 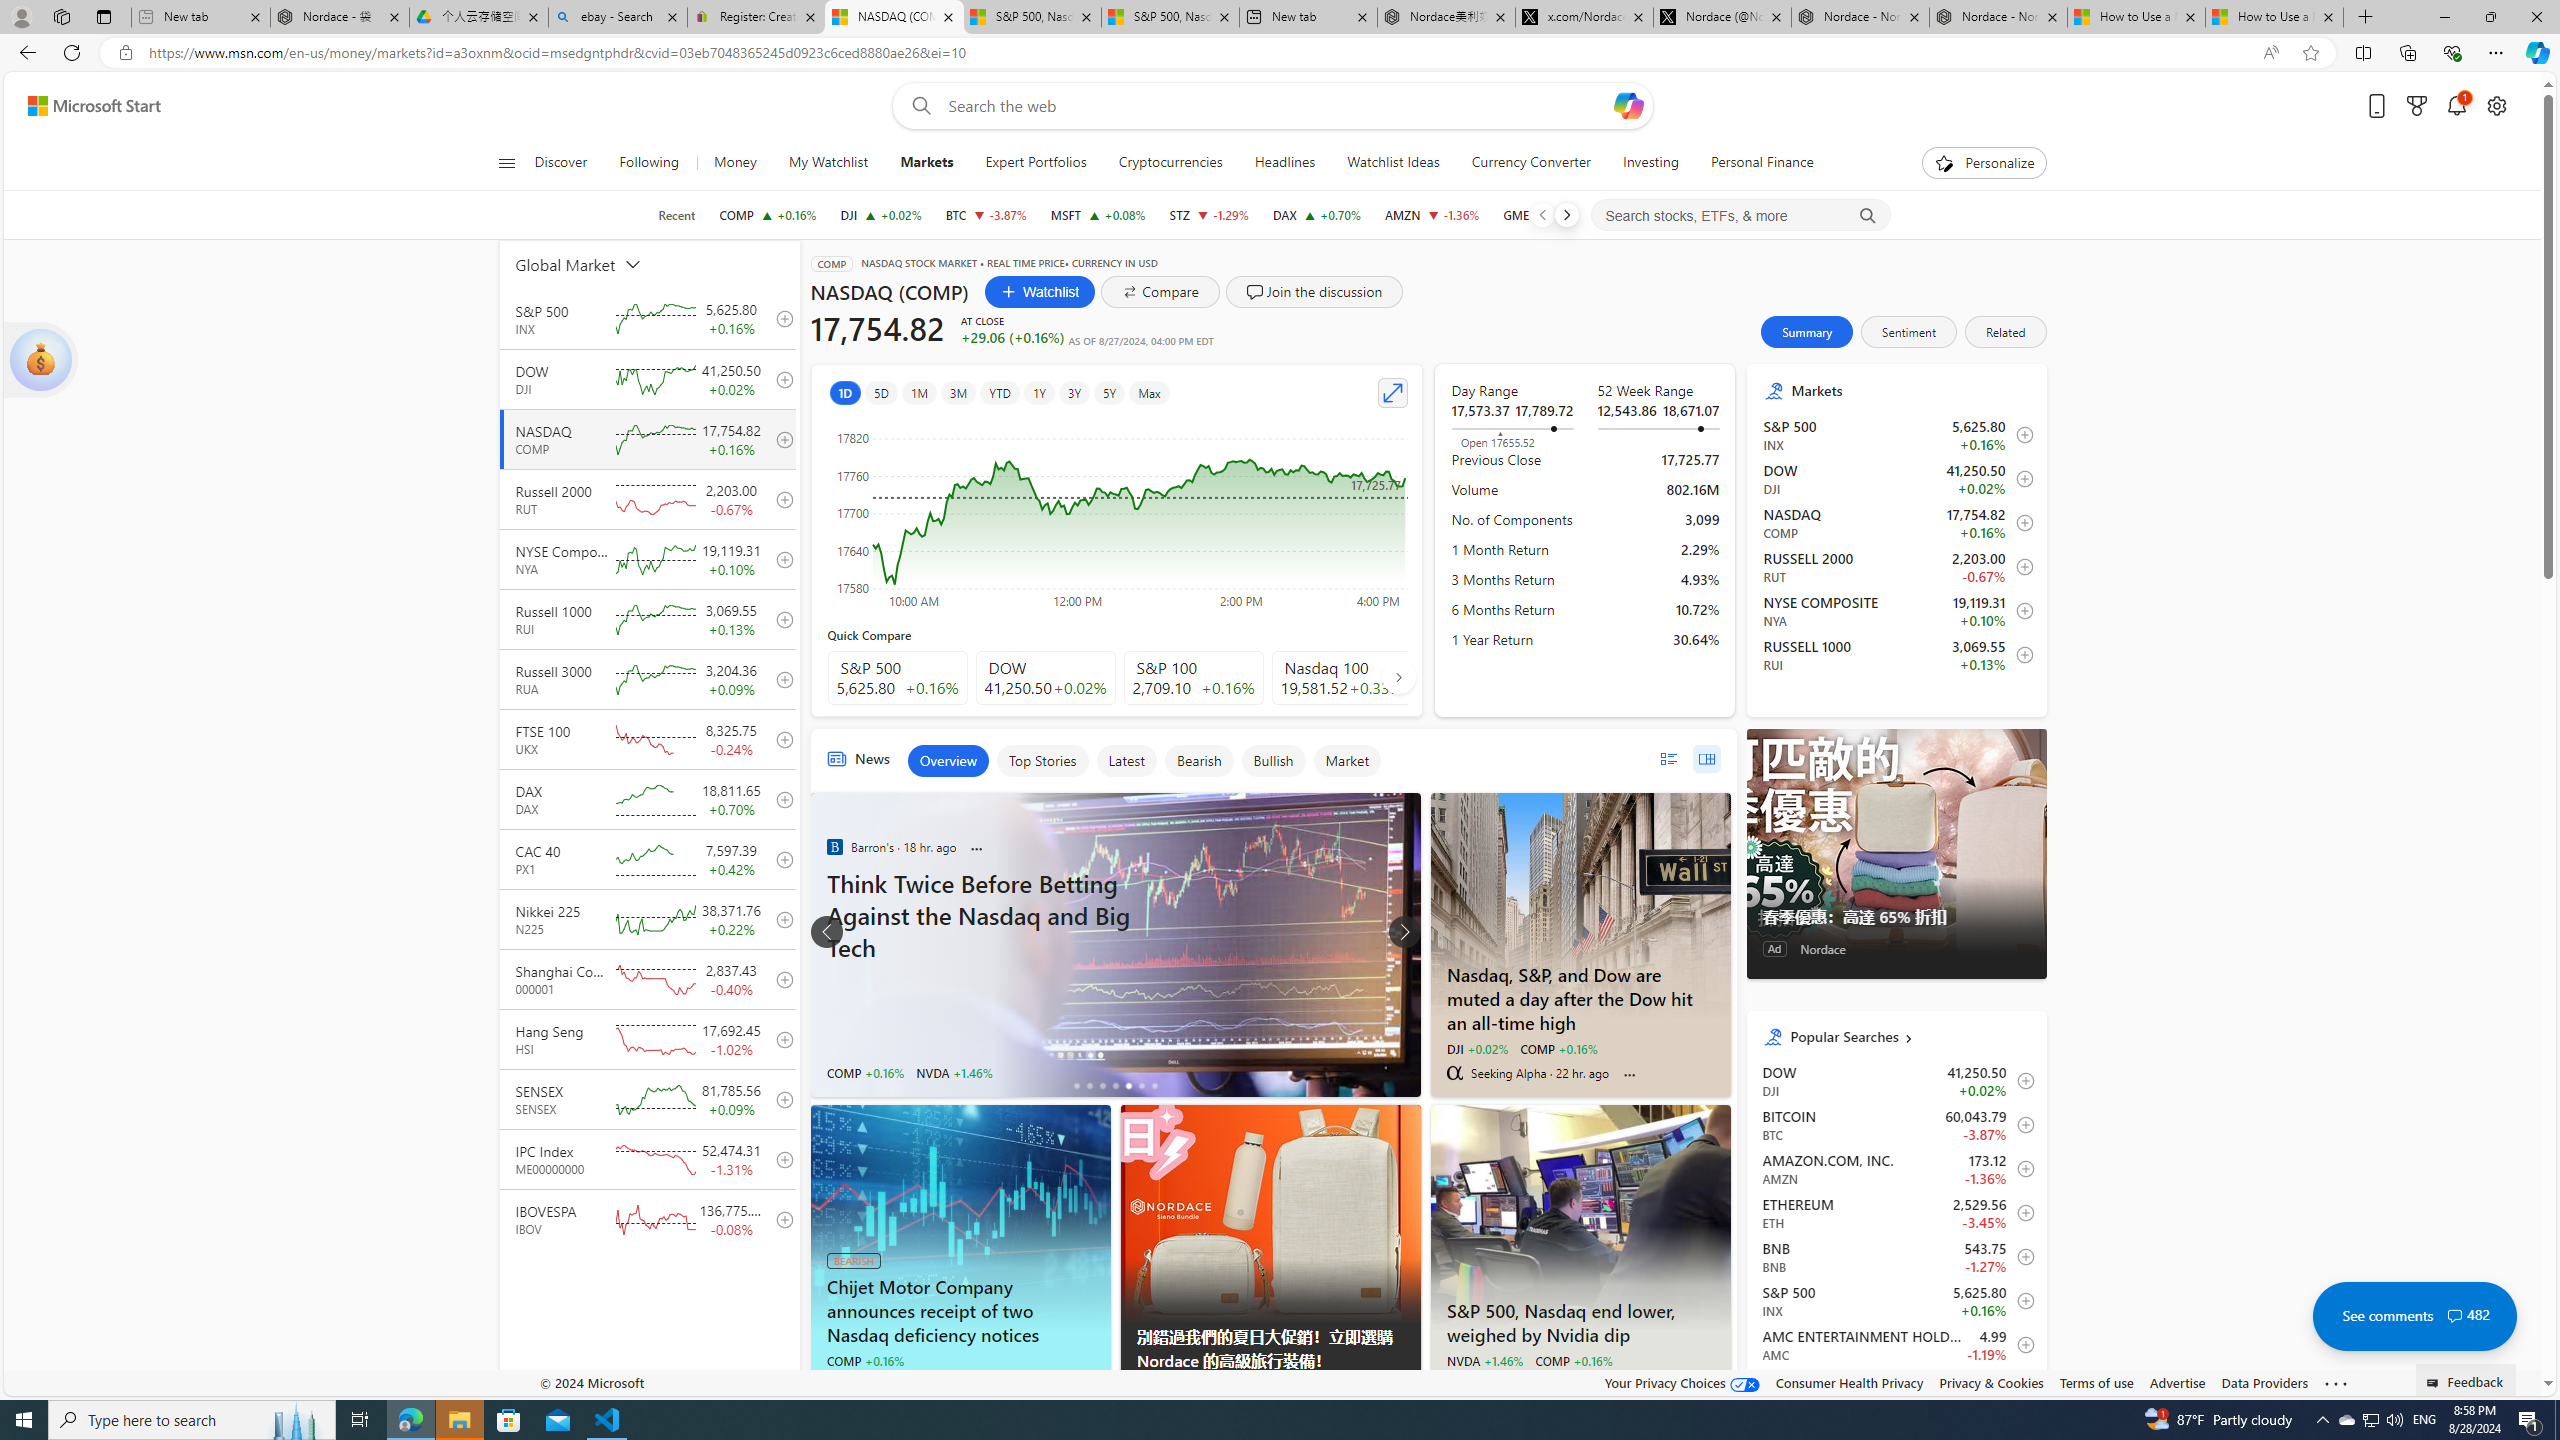 I want to click on Feedback, so click(x=2466, y=1379).